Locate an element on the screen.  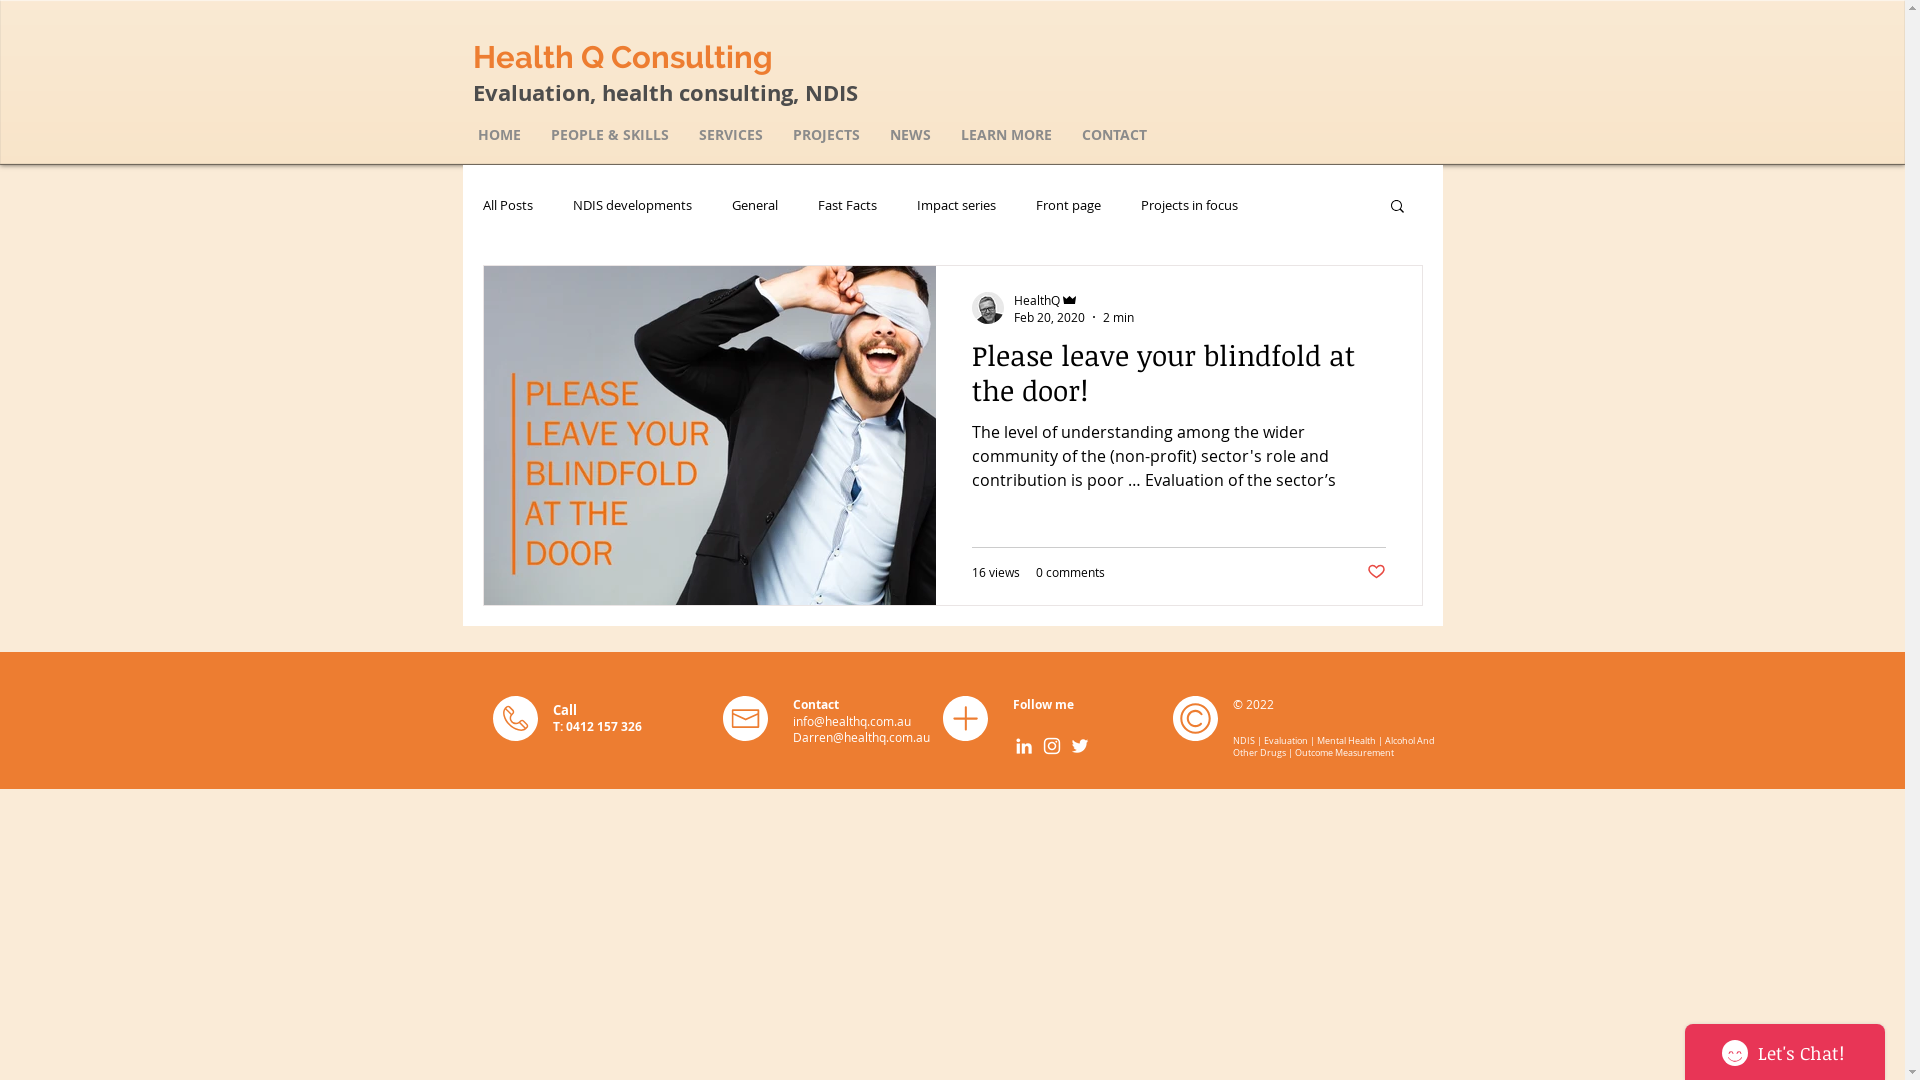
CONTACT is located at coordinates (1114, 134).